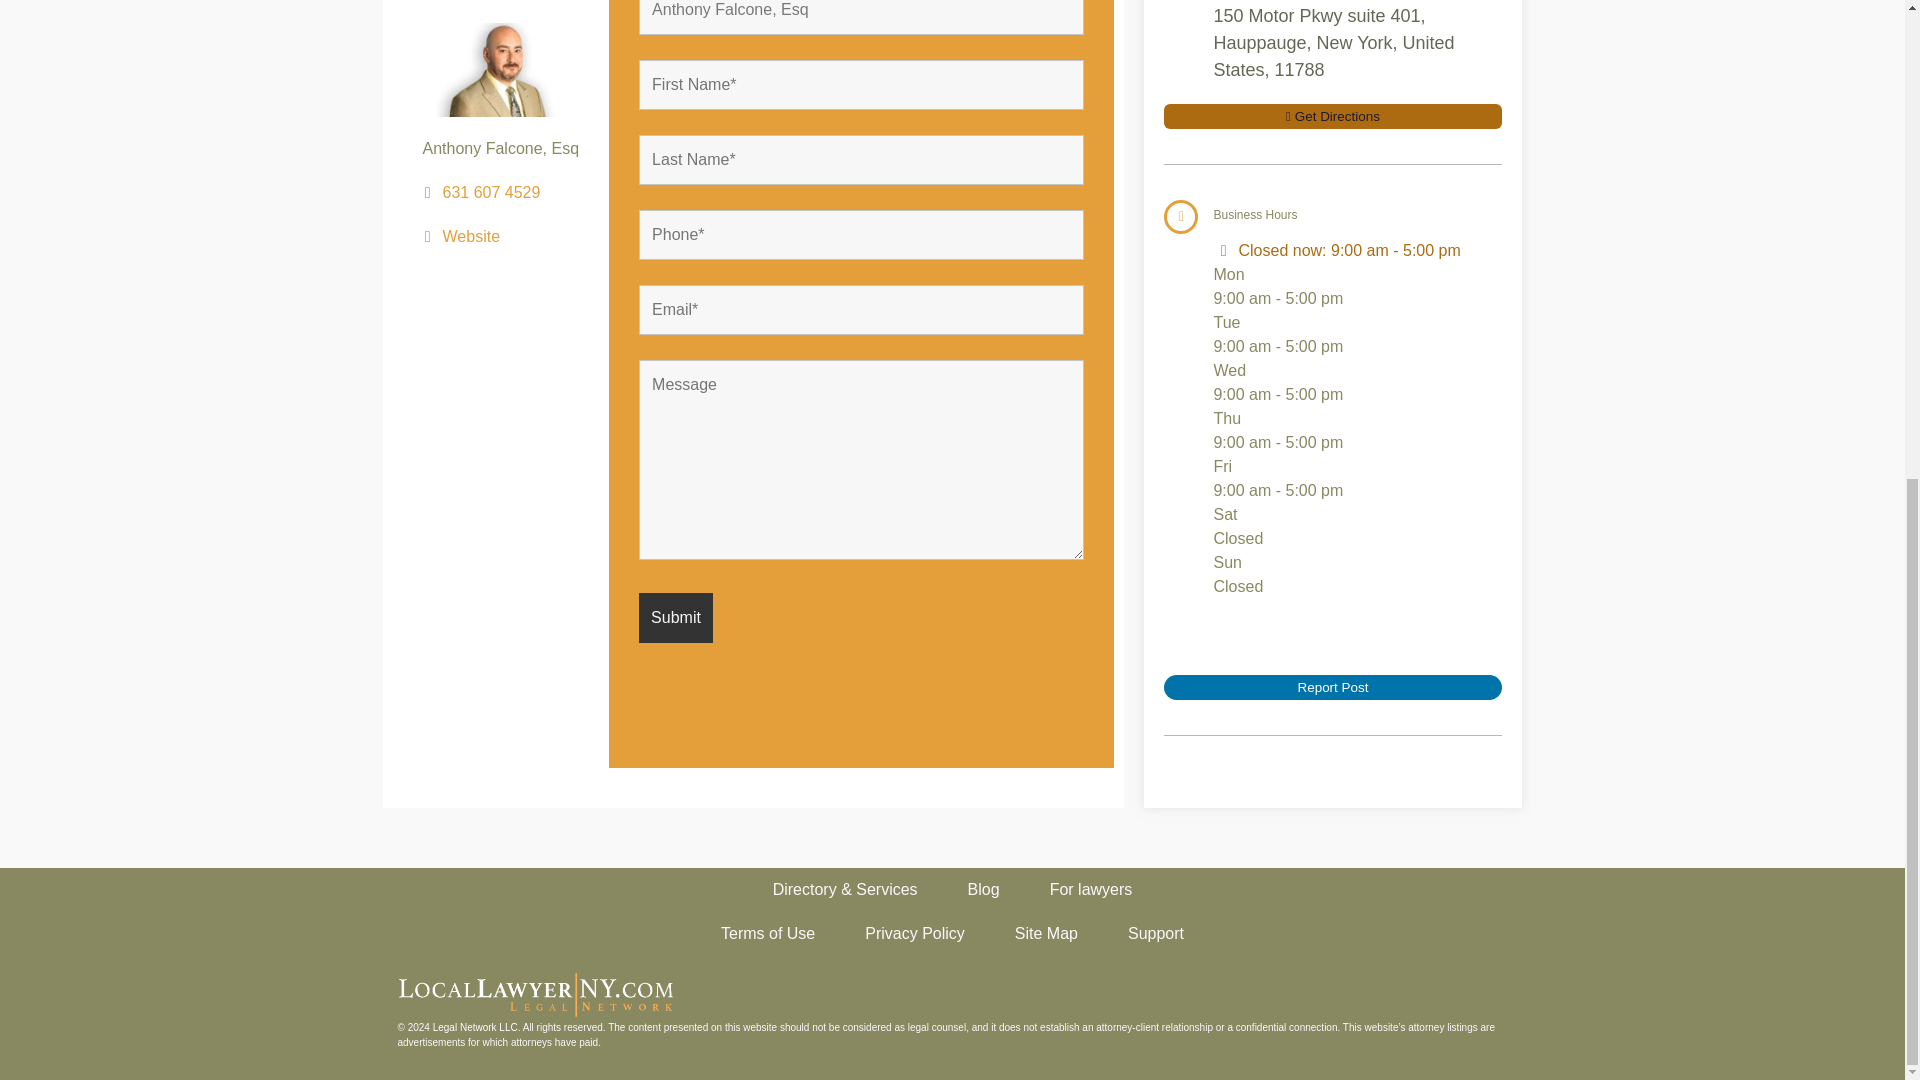 The width and height of the screenshot is (1920, 1080). I want to click on Website, so click(472, 266).